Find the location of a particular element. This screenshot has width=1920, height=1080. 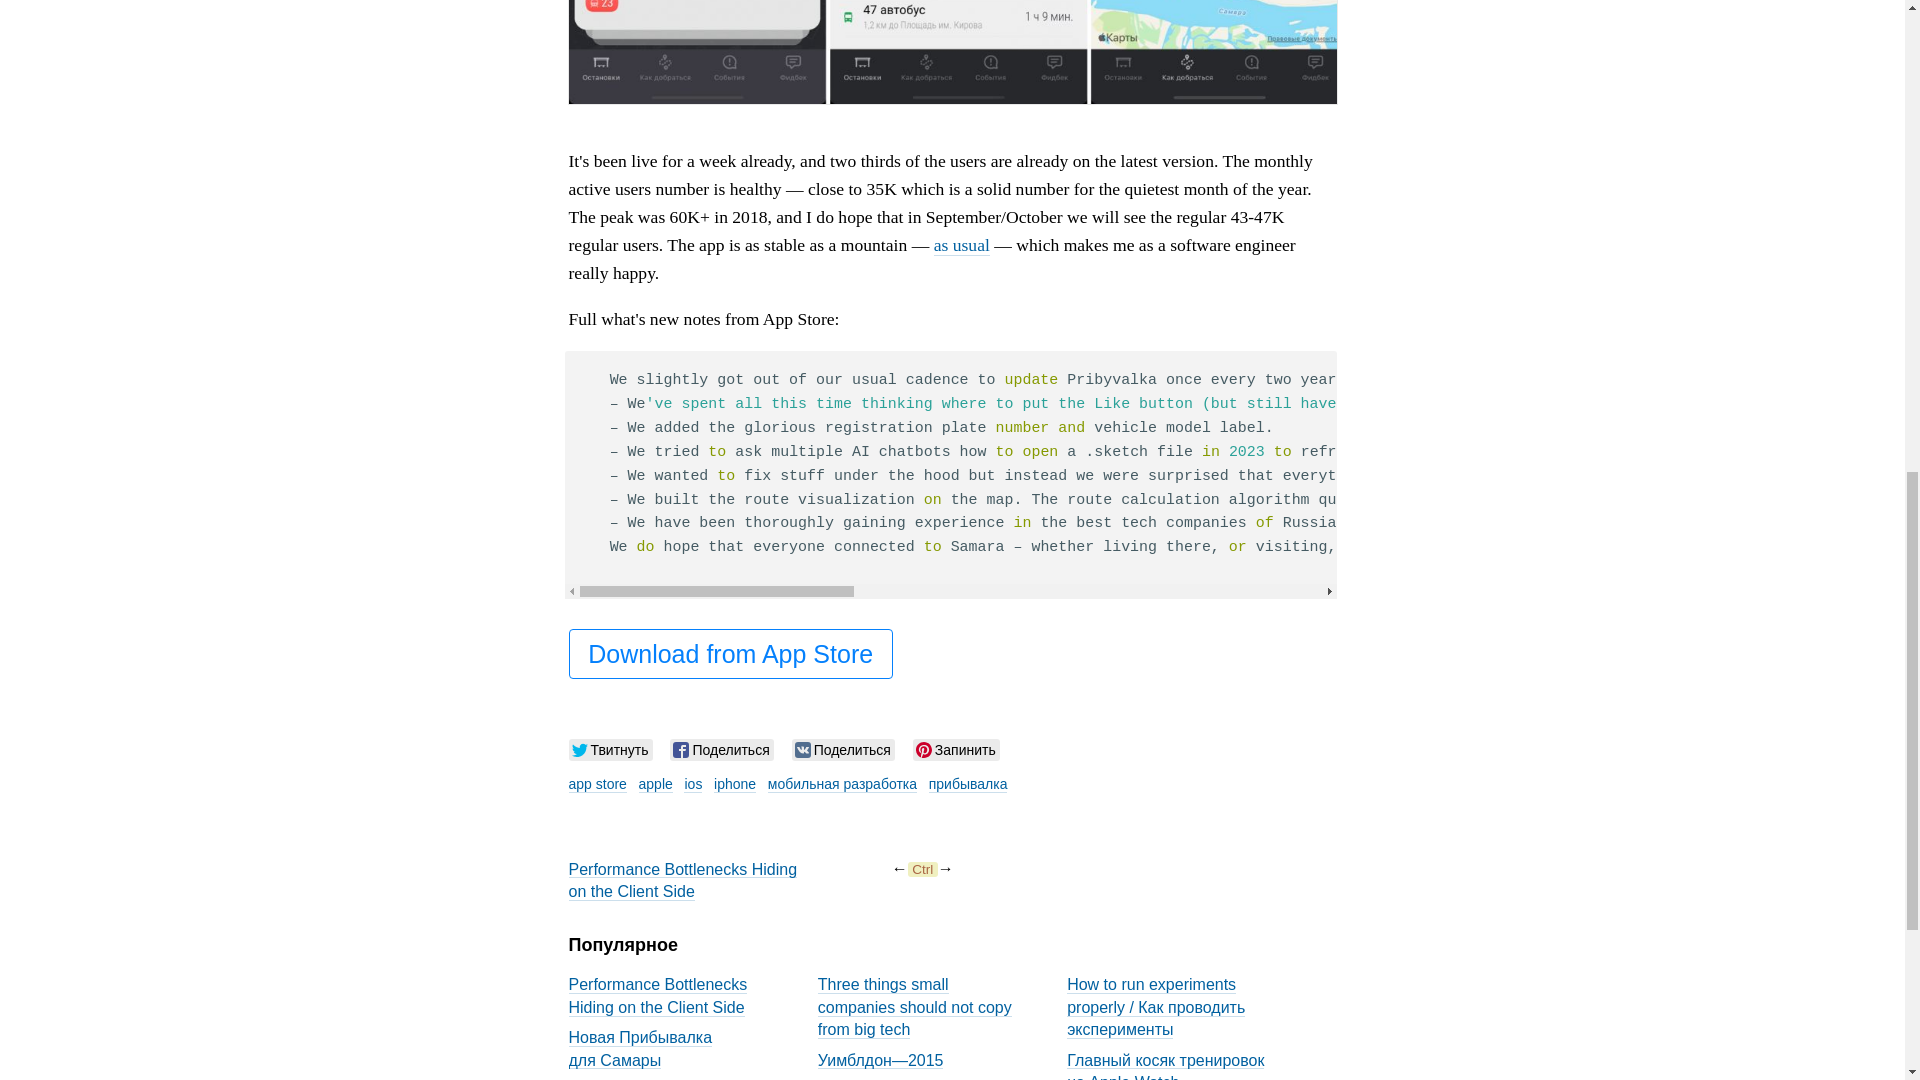

app store is located at coordinates (596, 784).